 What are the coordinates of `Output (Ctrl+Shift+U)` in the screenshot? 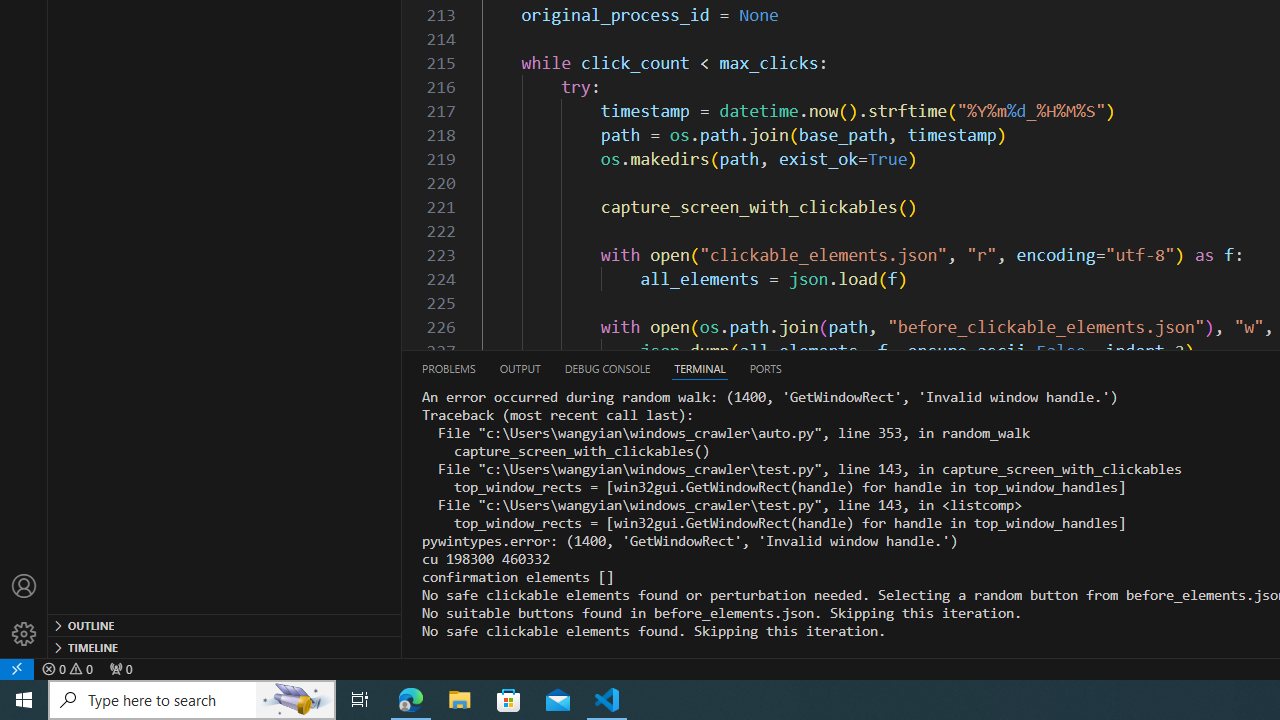 It's located at (519, 368).